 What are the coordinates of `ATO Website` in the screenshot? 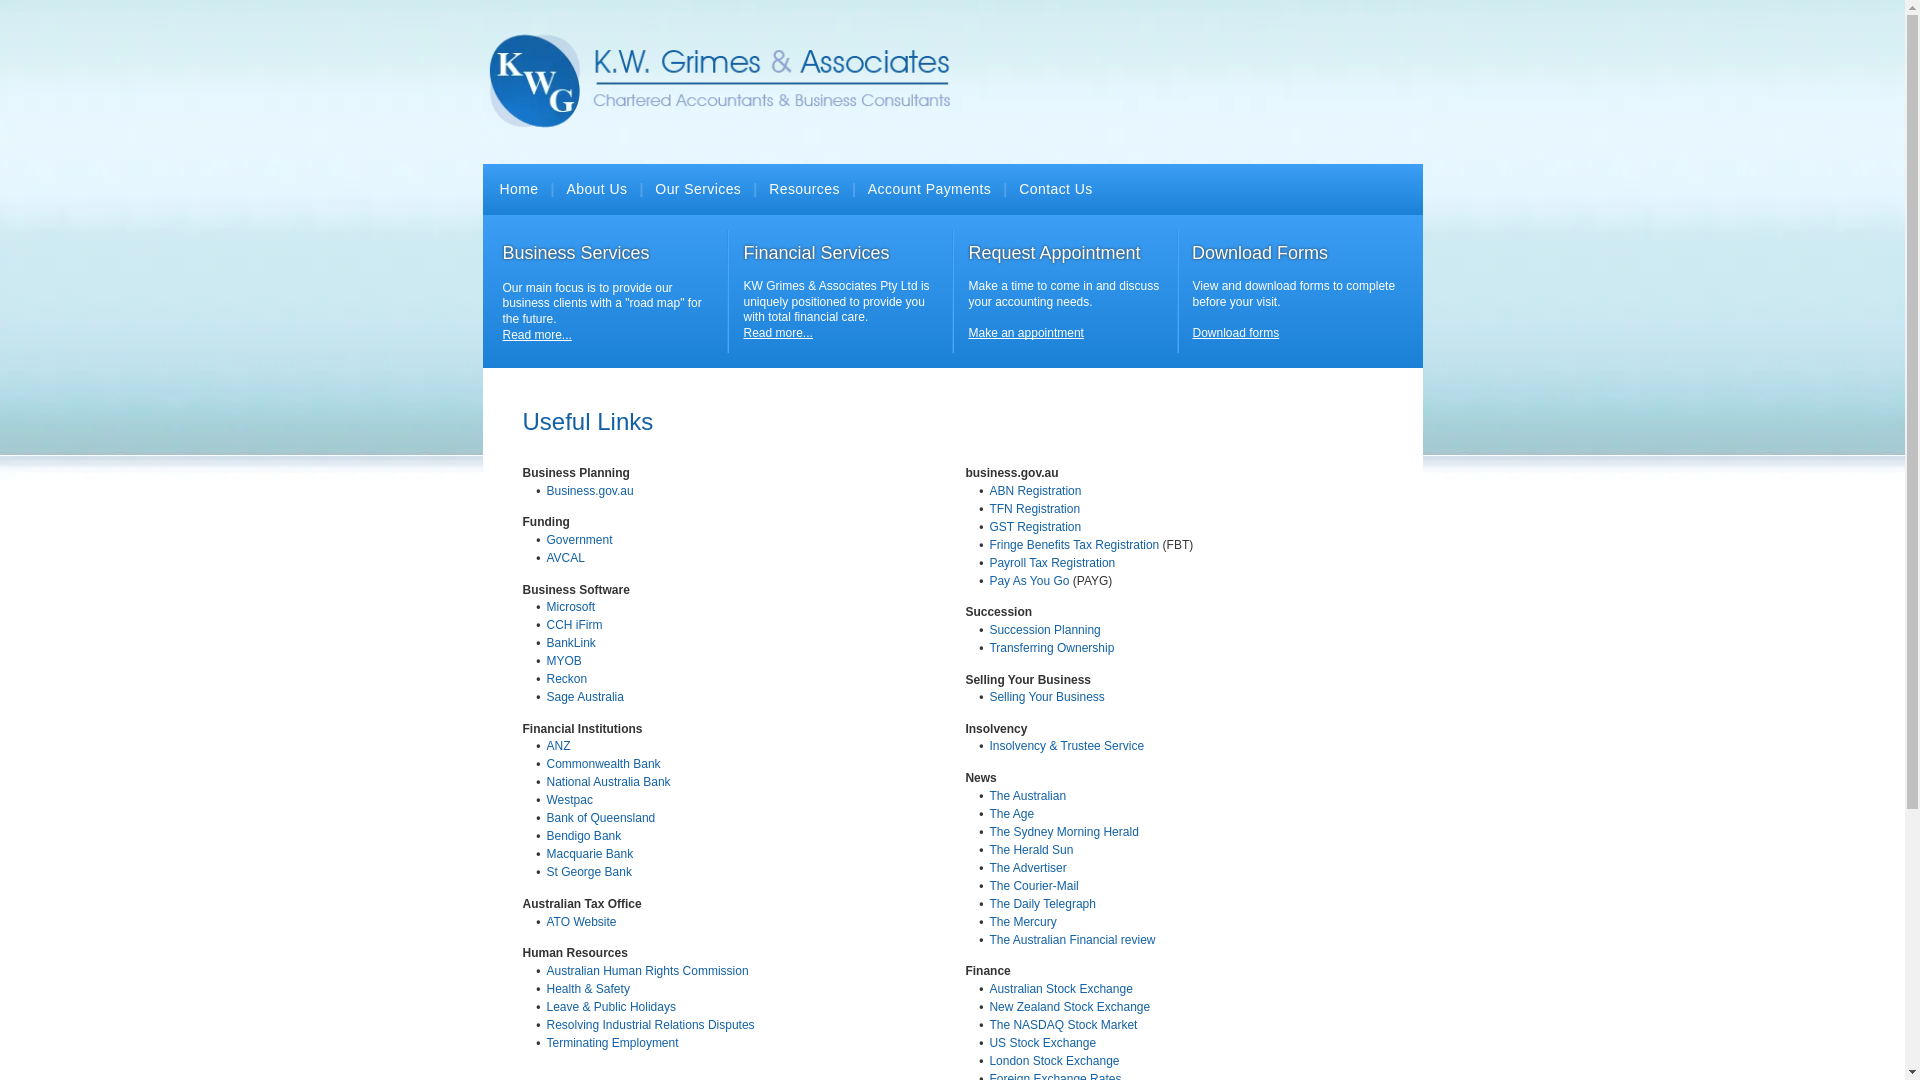 It's located at (581, 922).